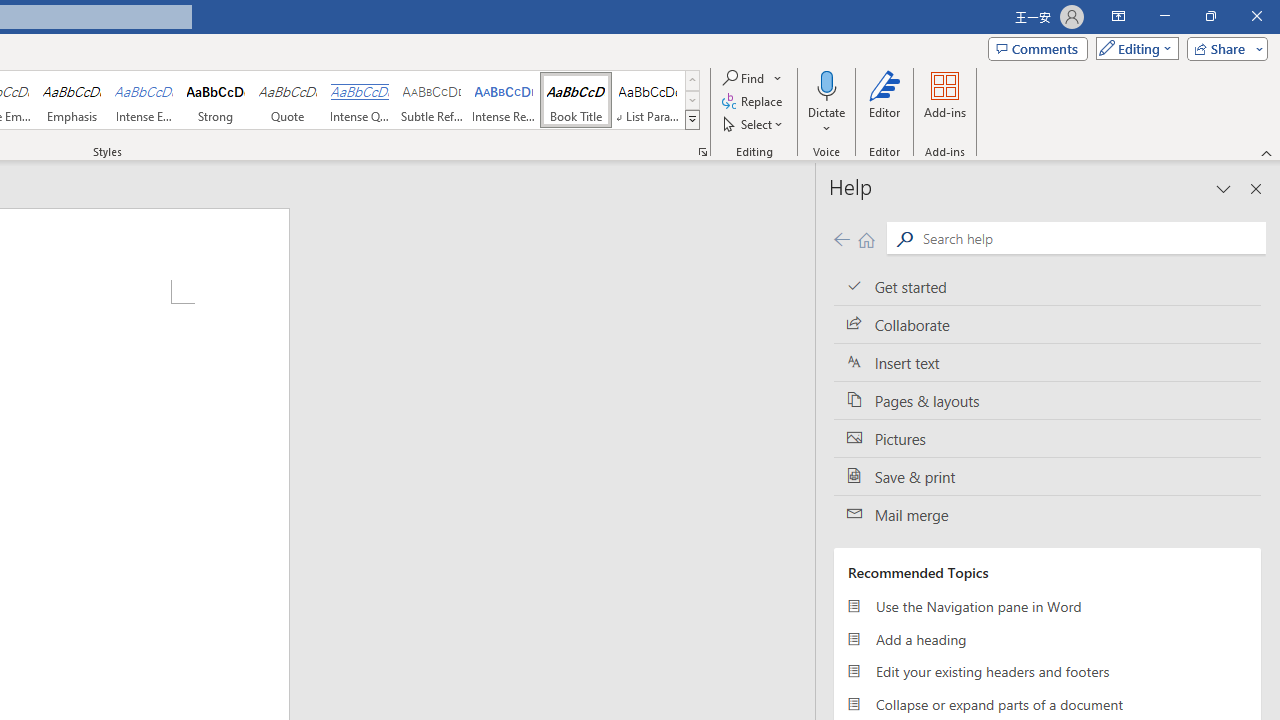  I want to click on Intense Reference, so click(504, 100).